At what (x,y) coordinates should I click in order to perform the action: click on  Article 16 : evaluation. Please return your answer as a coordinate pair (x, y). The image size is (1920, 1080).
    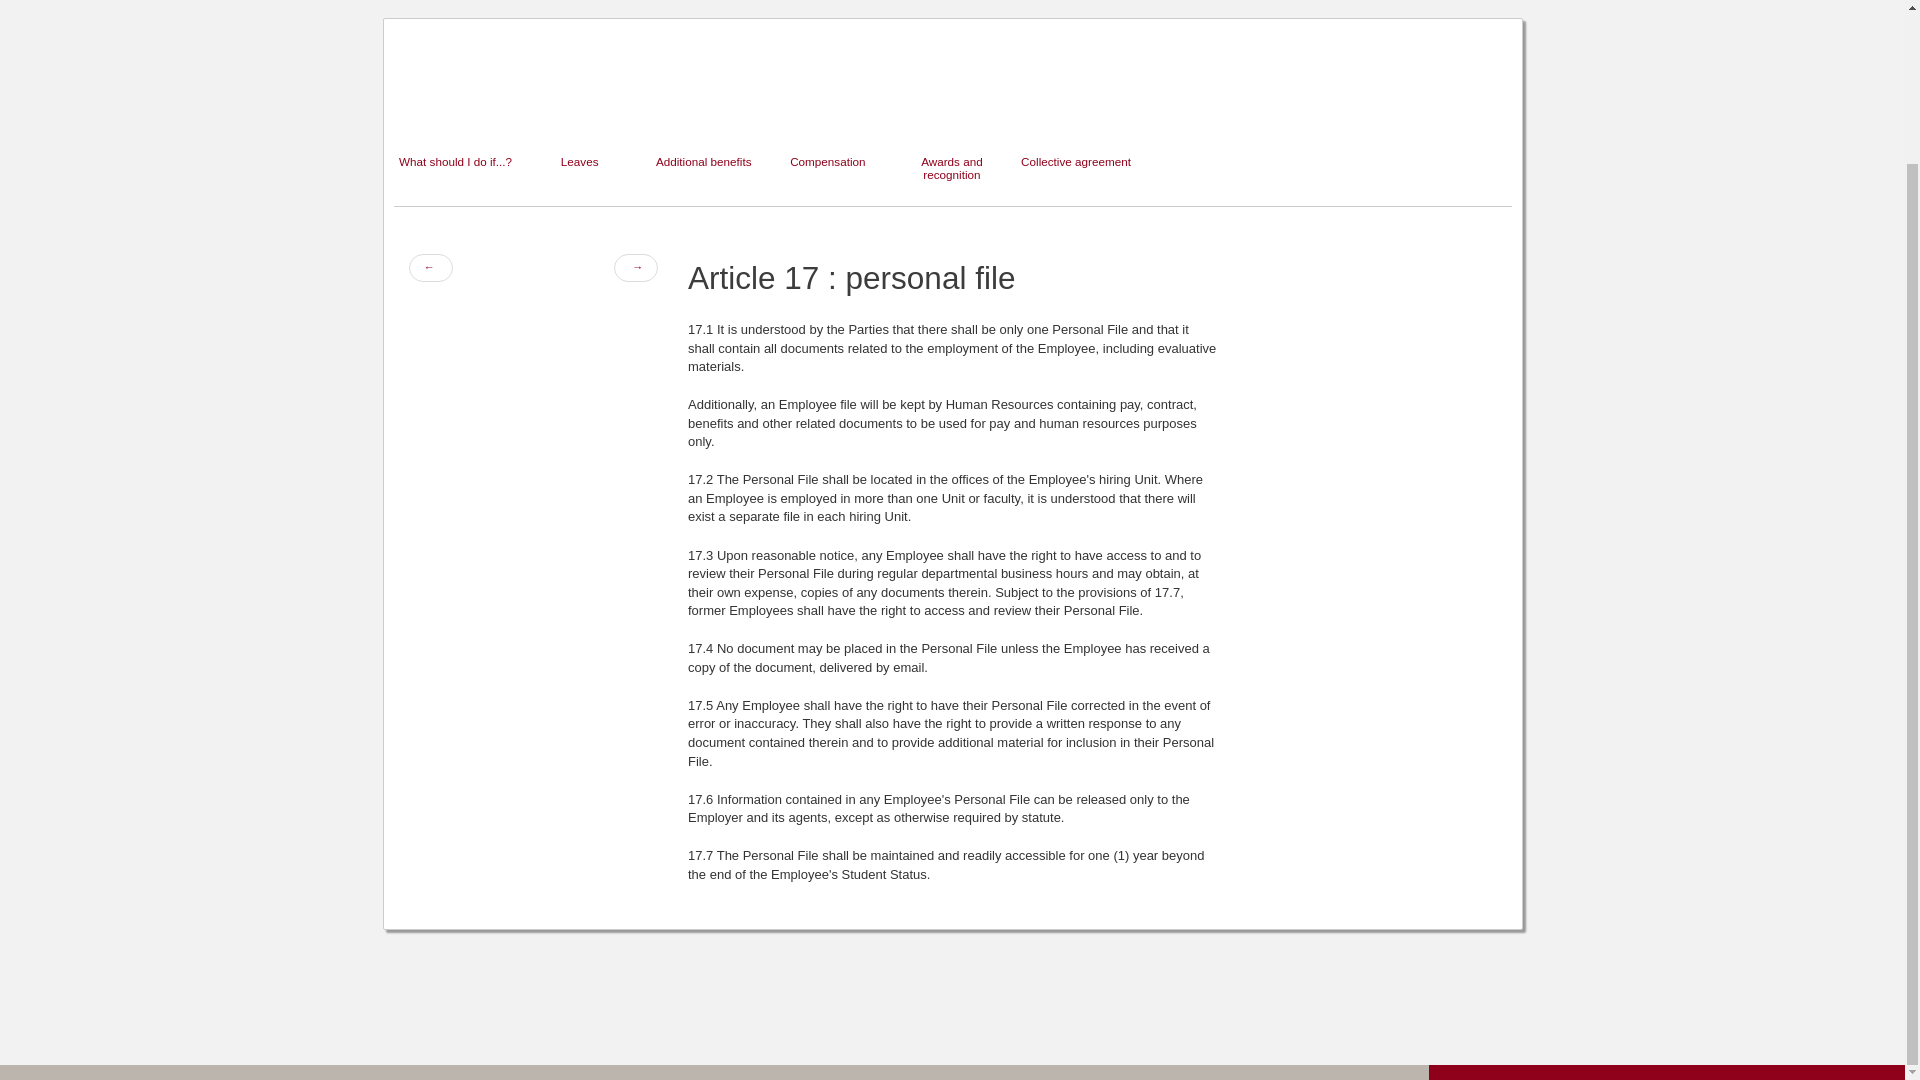
    Looking at the image, I should click on (429, 267).